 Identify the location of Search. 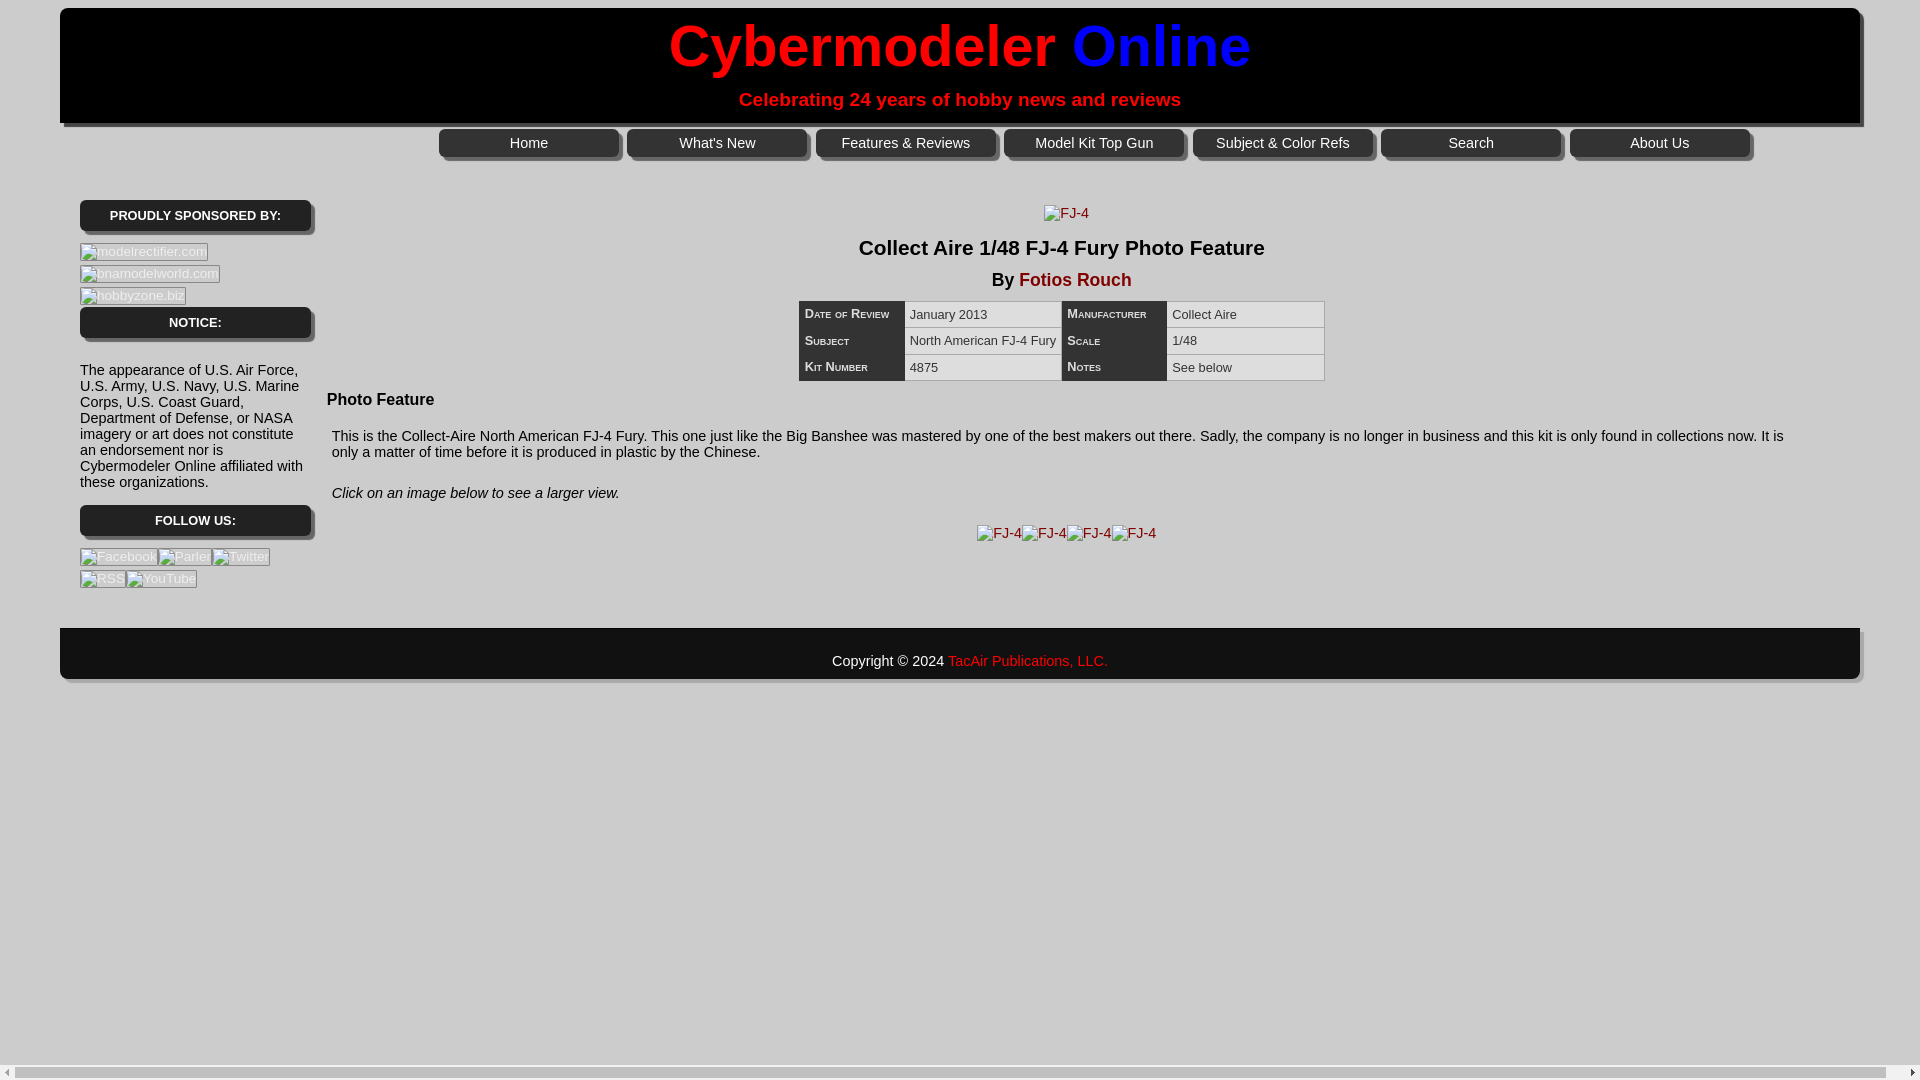
(1470, 142).